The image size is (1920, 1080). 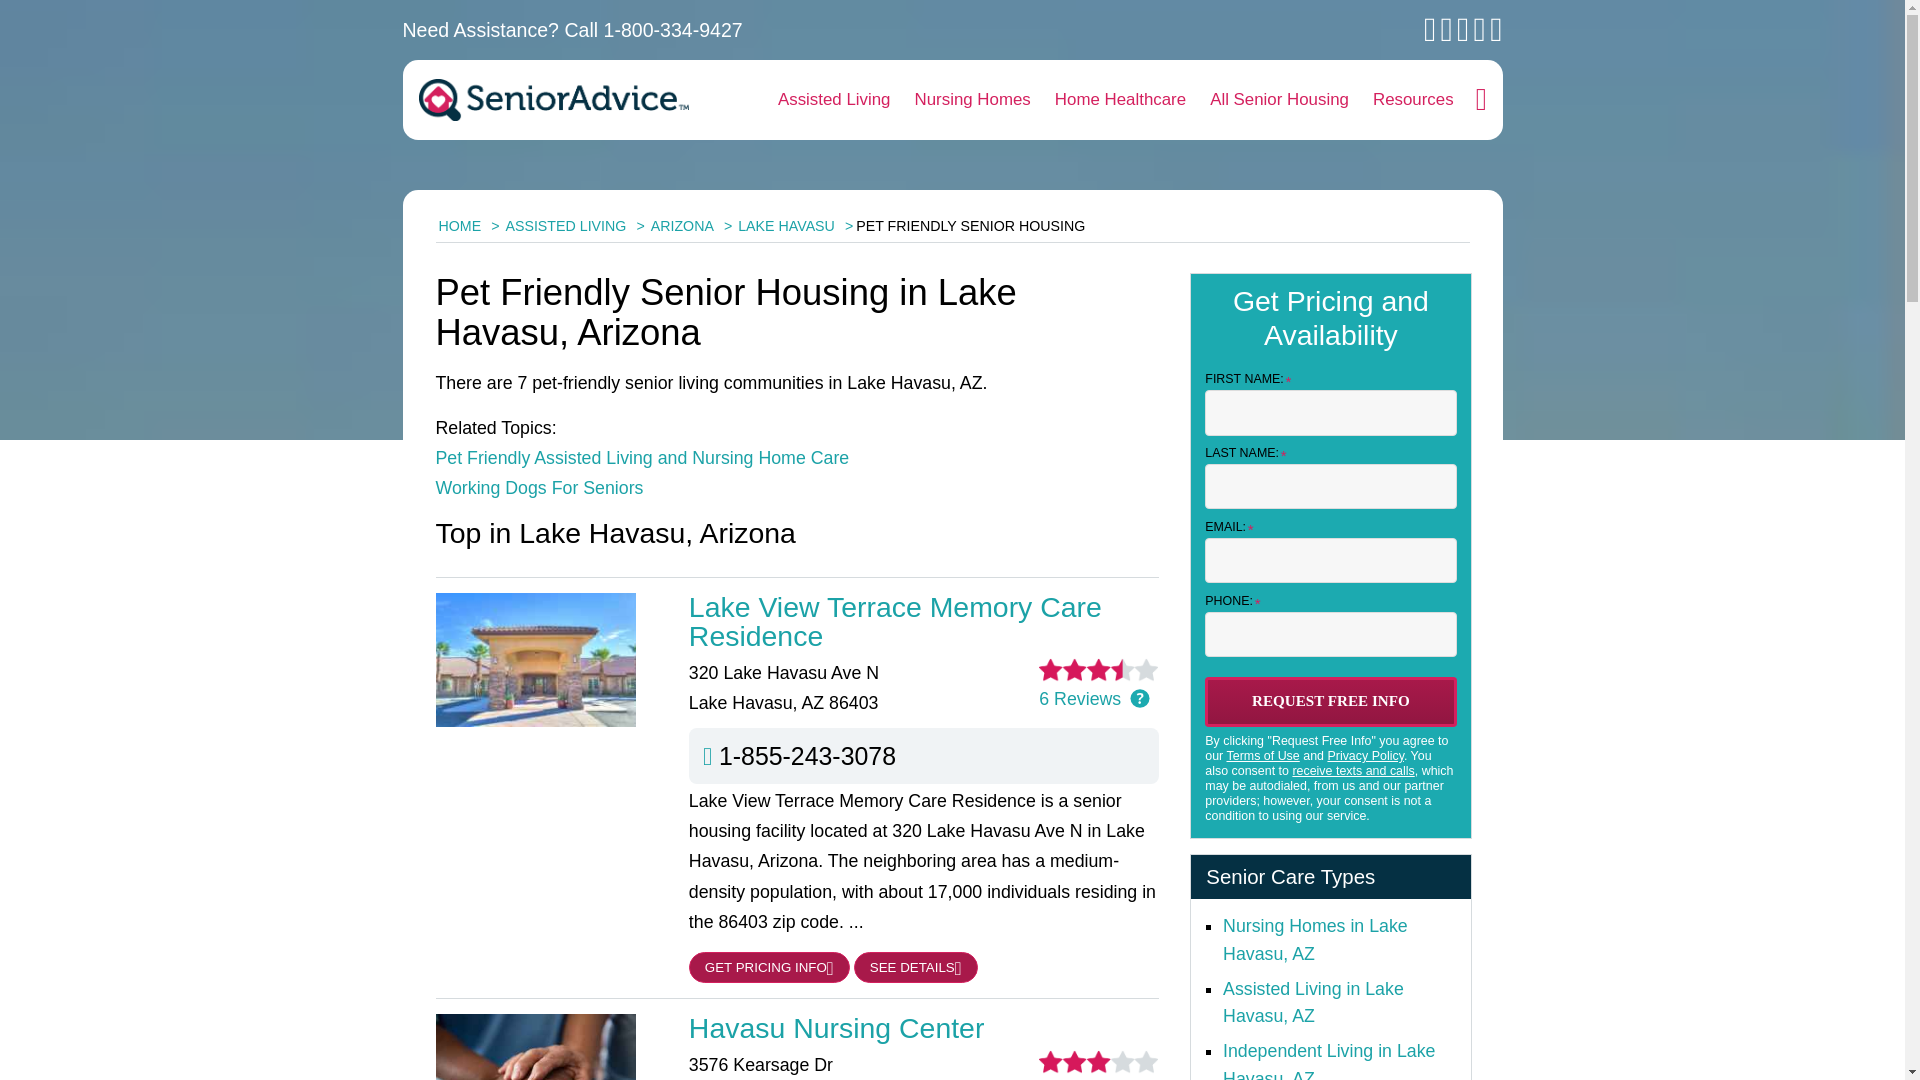 What do you see at coordinates (924, 621) in the screenshot?
I see `Lake View Terrace Memory Care Residence Lake Havasu, AZ` at bounding box center [924, 621].